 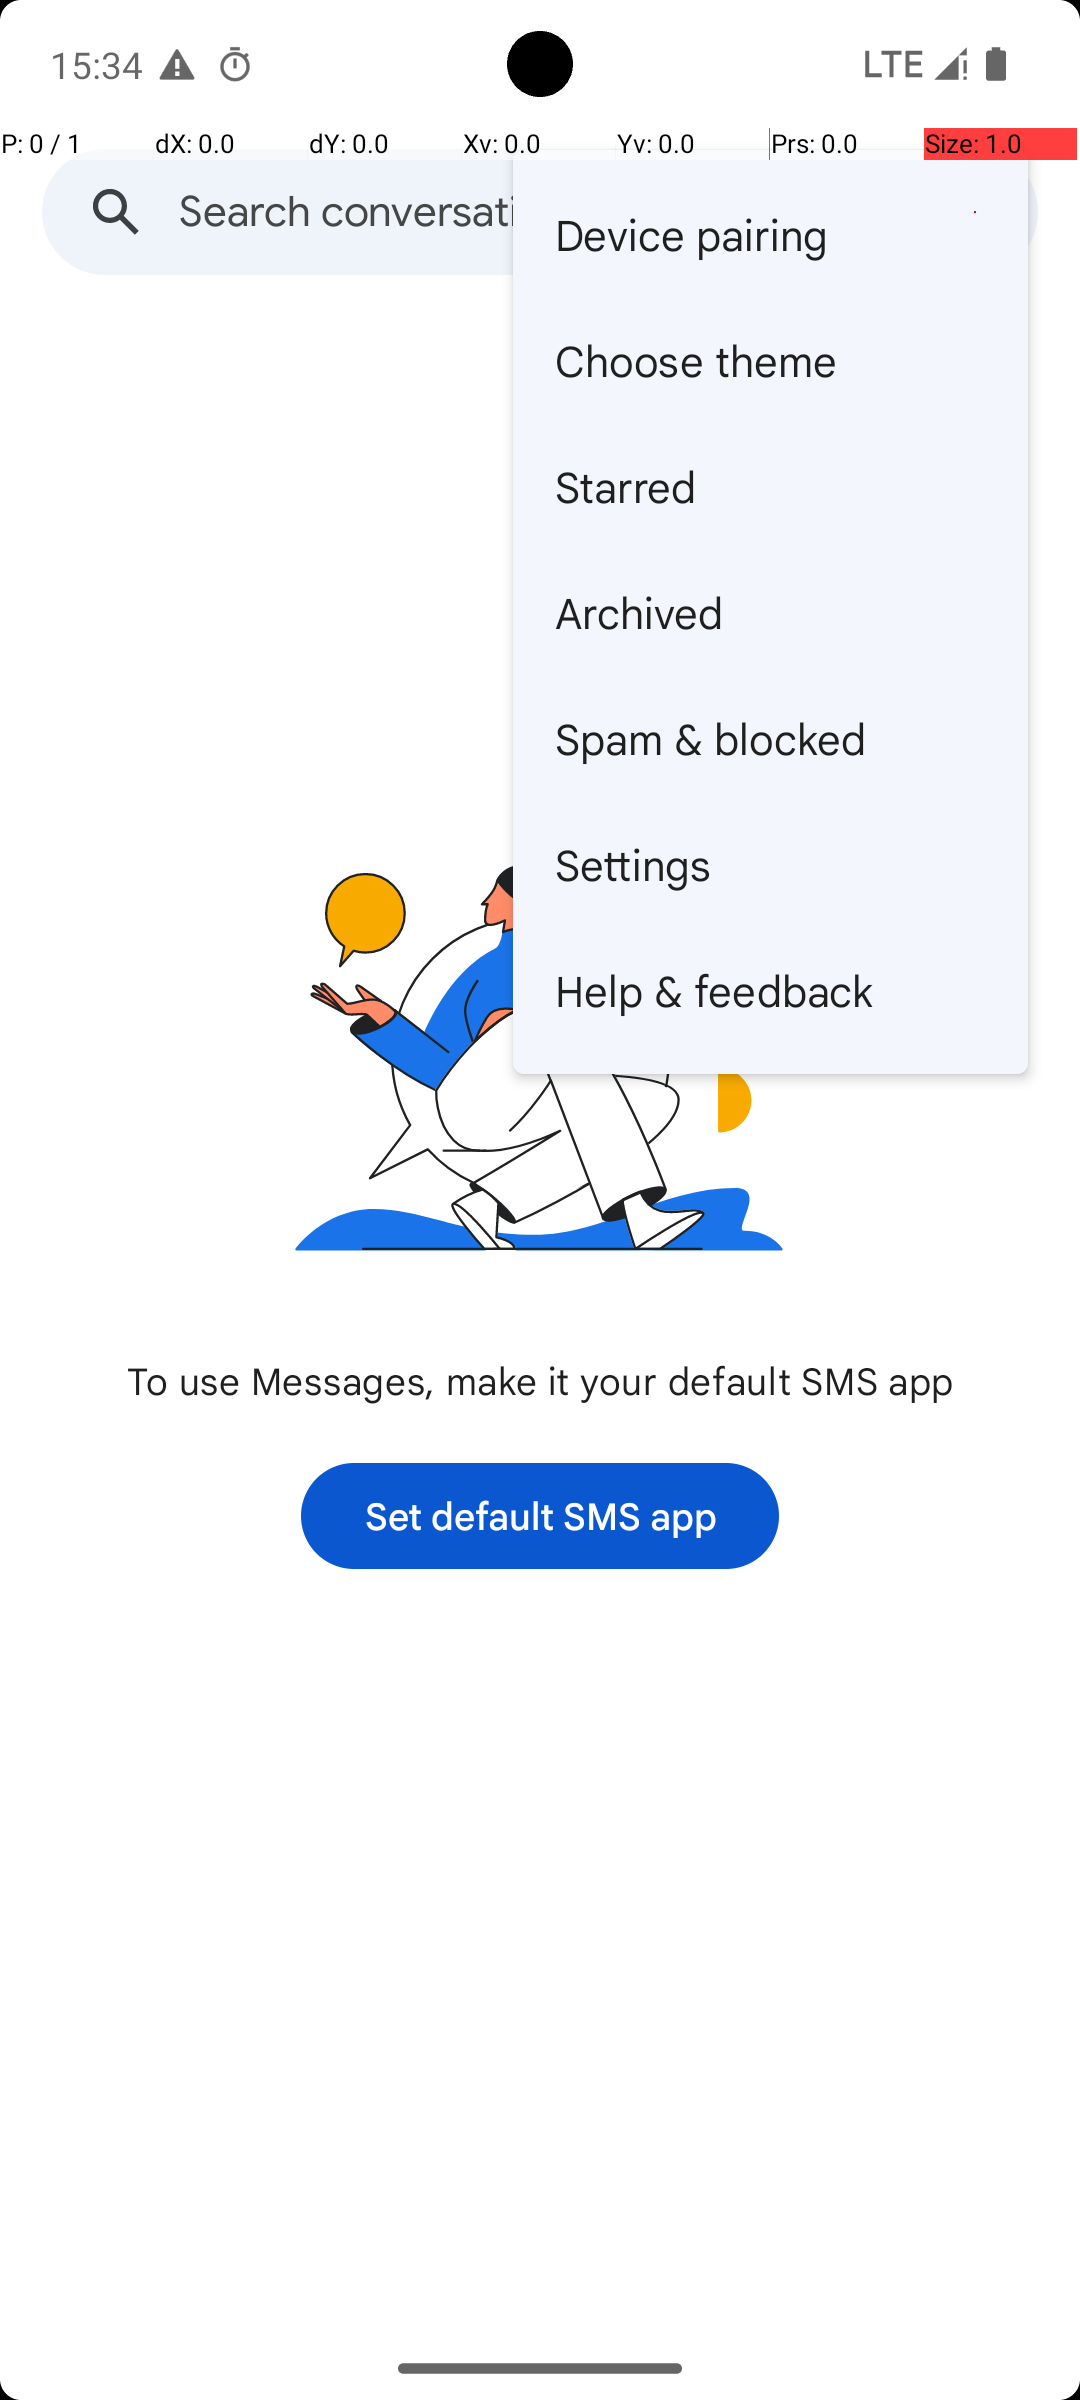 I want to click on Choose theme, so click(x=770, y=360).